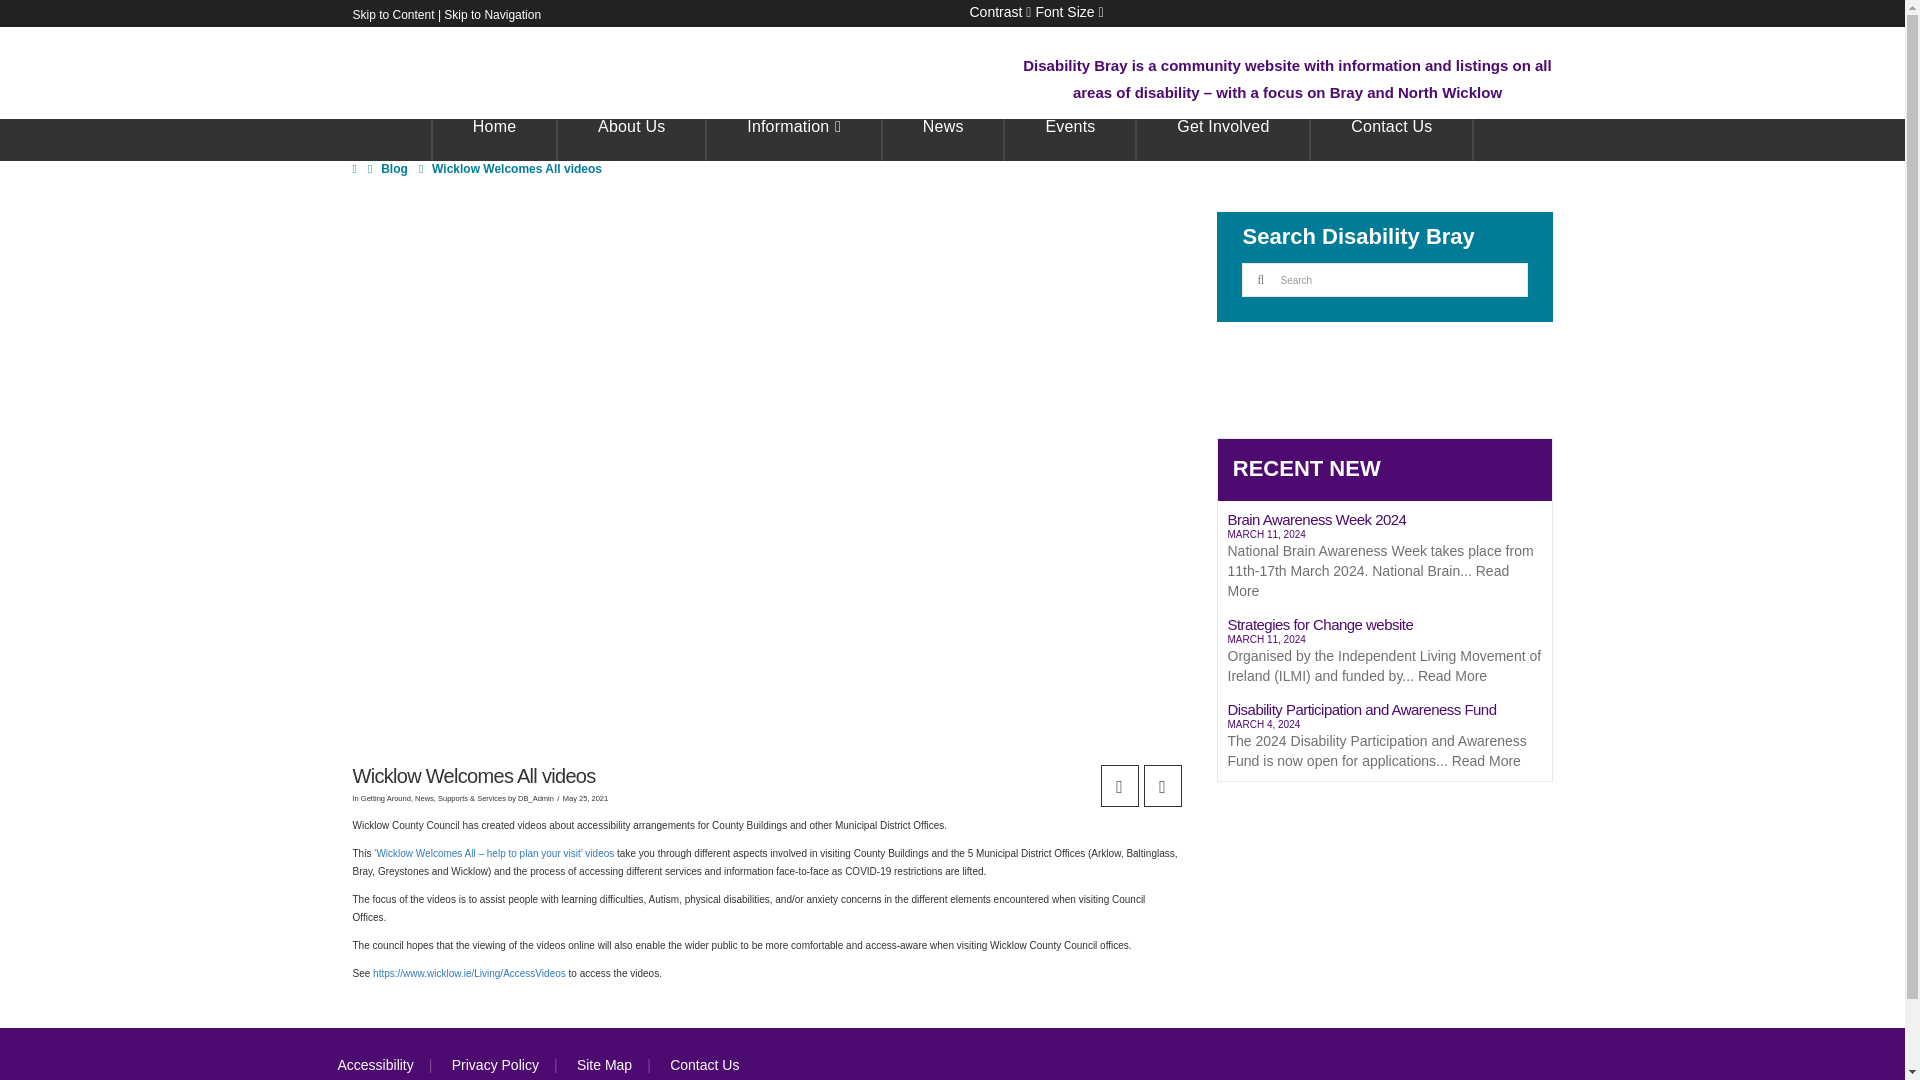  What do you see at coordinates (1392, 139) in the screenshot?
I see `Contact Us` at bounding box center [1392, 139].